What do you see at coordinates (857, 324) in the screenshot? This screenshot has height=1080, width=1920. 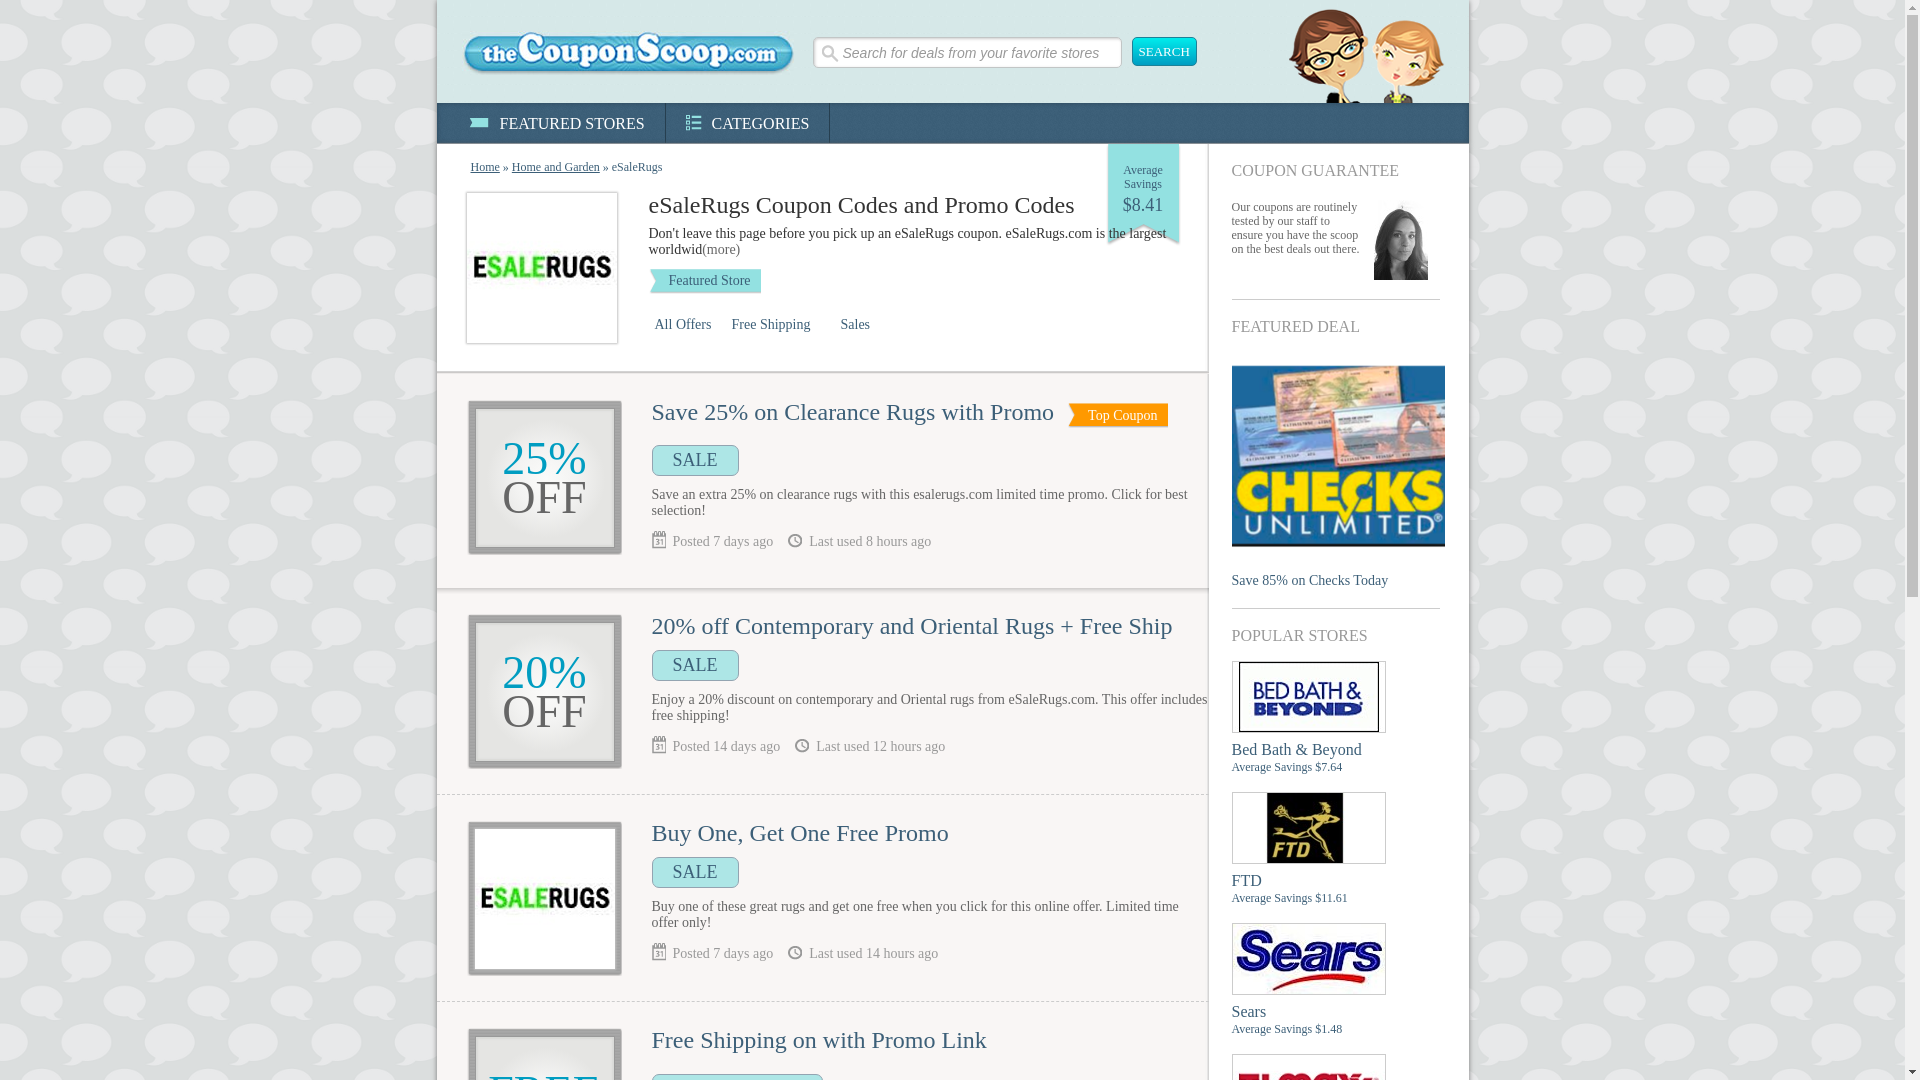 I see `Sales` at bounding box center [857, 324].